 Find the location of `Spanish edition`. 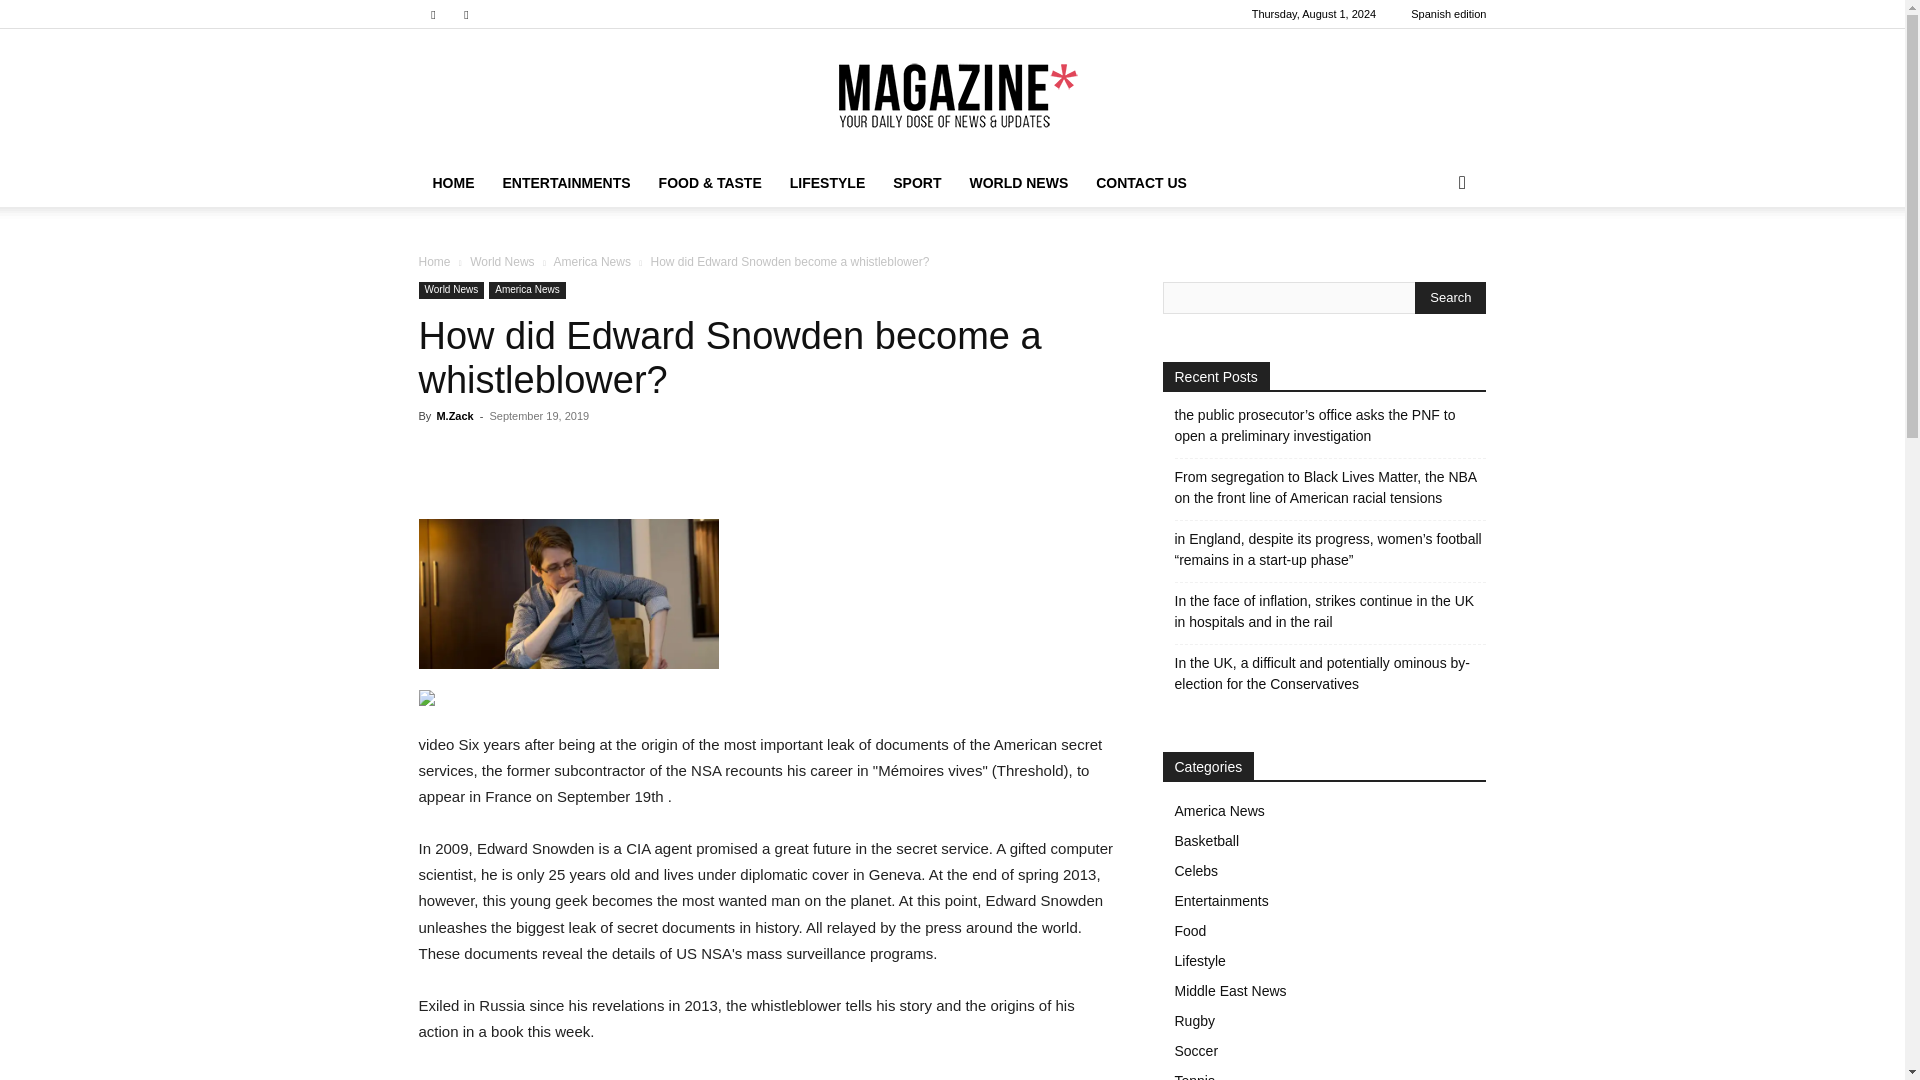

Spanish edition is located at coordinates (1448, 14).